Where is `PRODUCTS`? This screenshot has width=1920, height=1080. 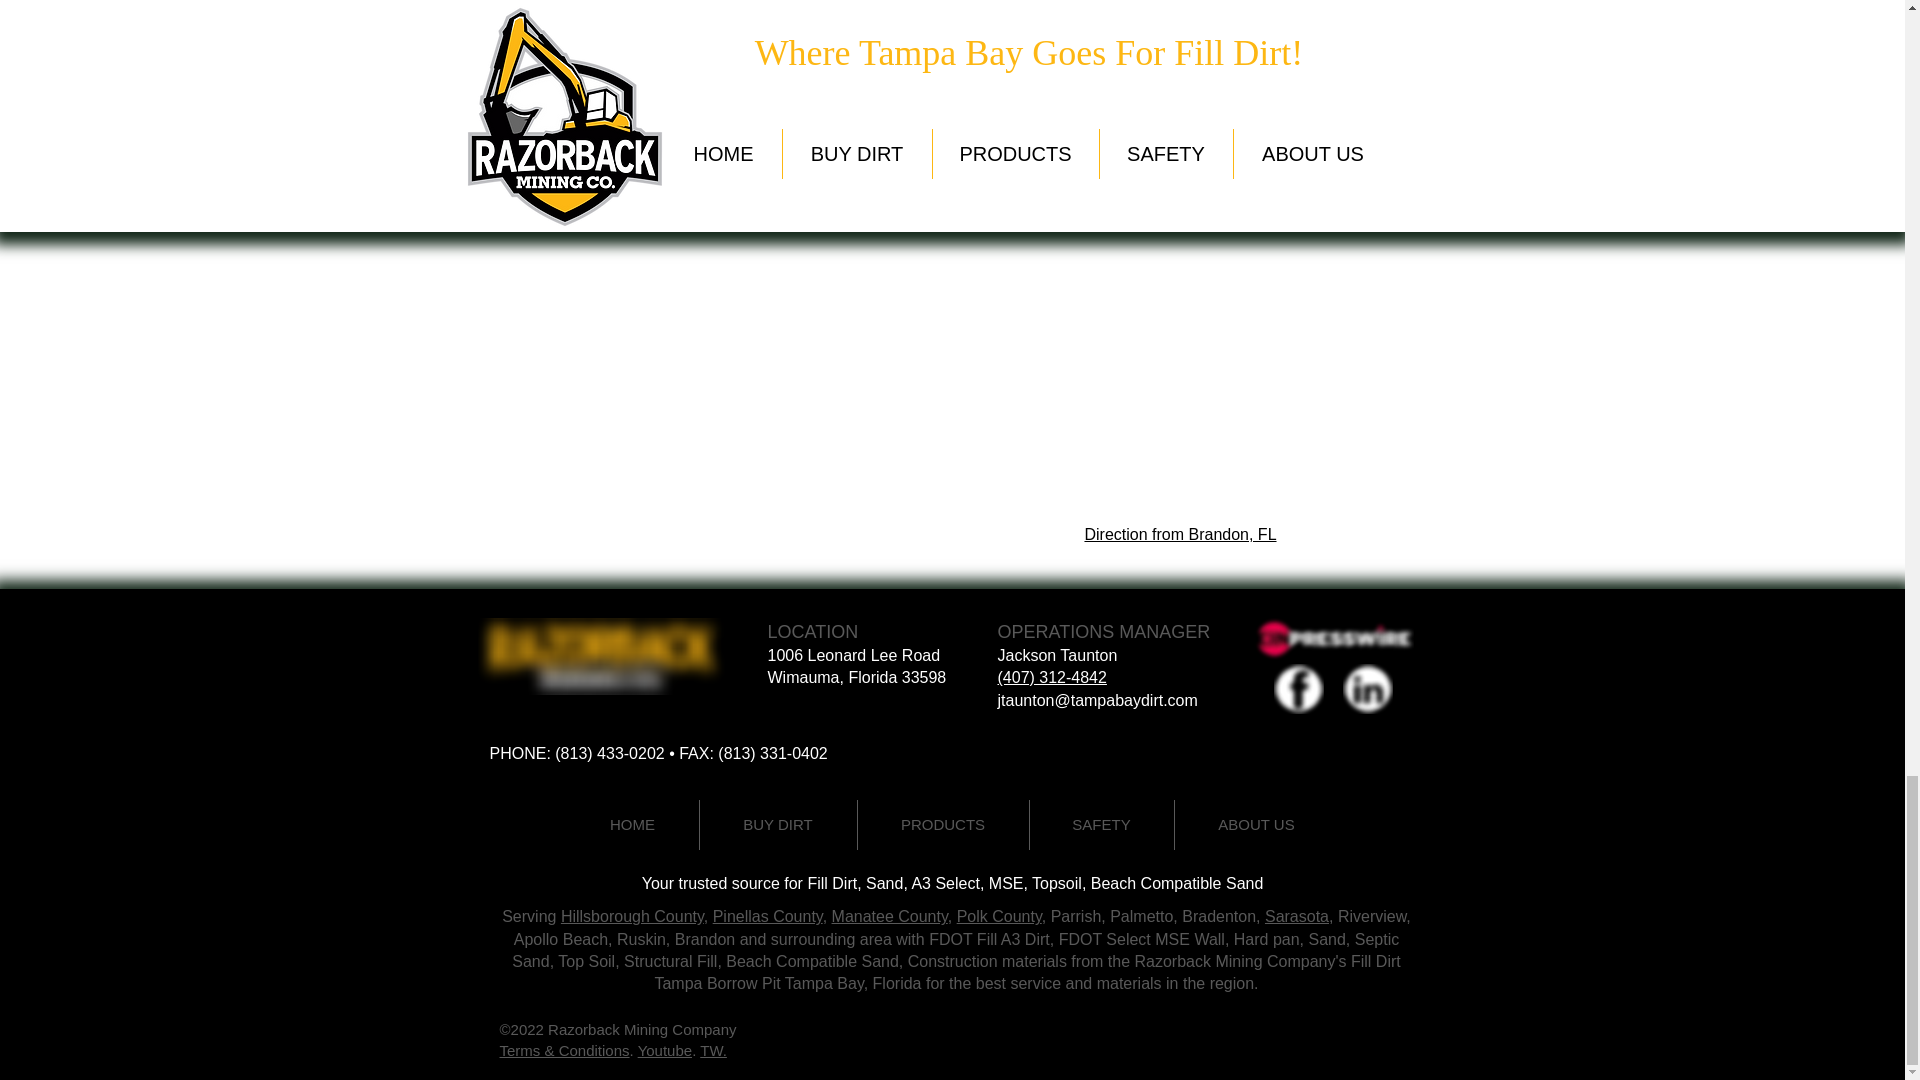
PRODUCTS is located at coordinates (944, 824).